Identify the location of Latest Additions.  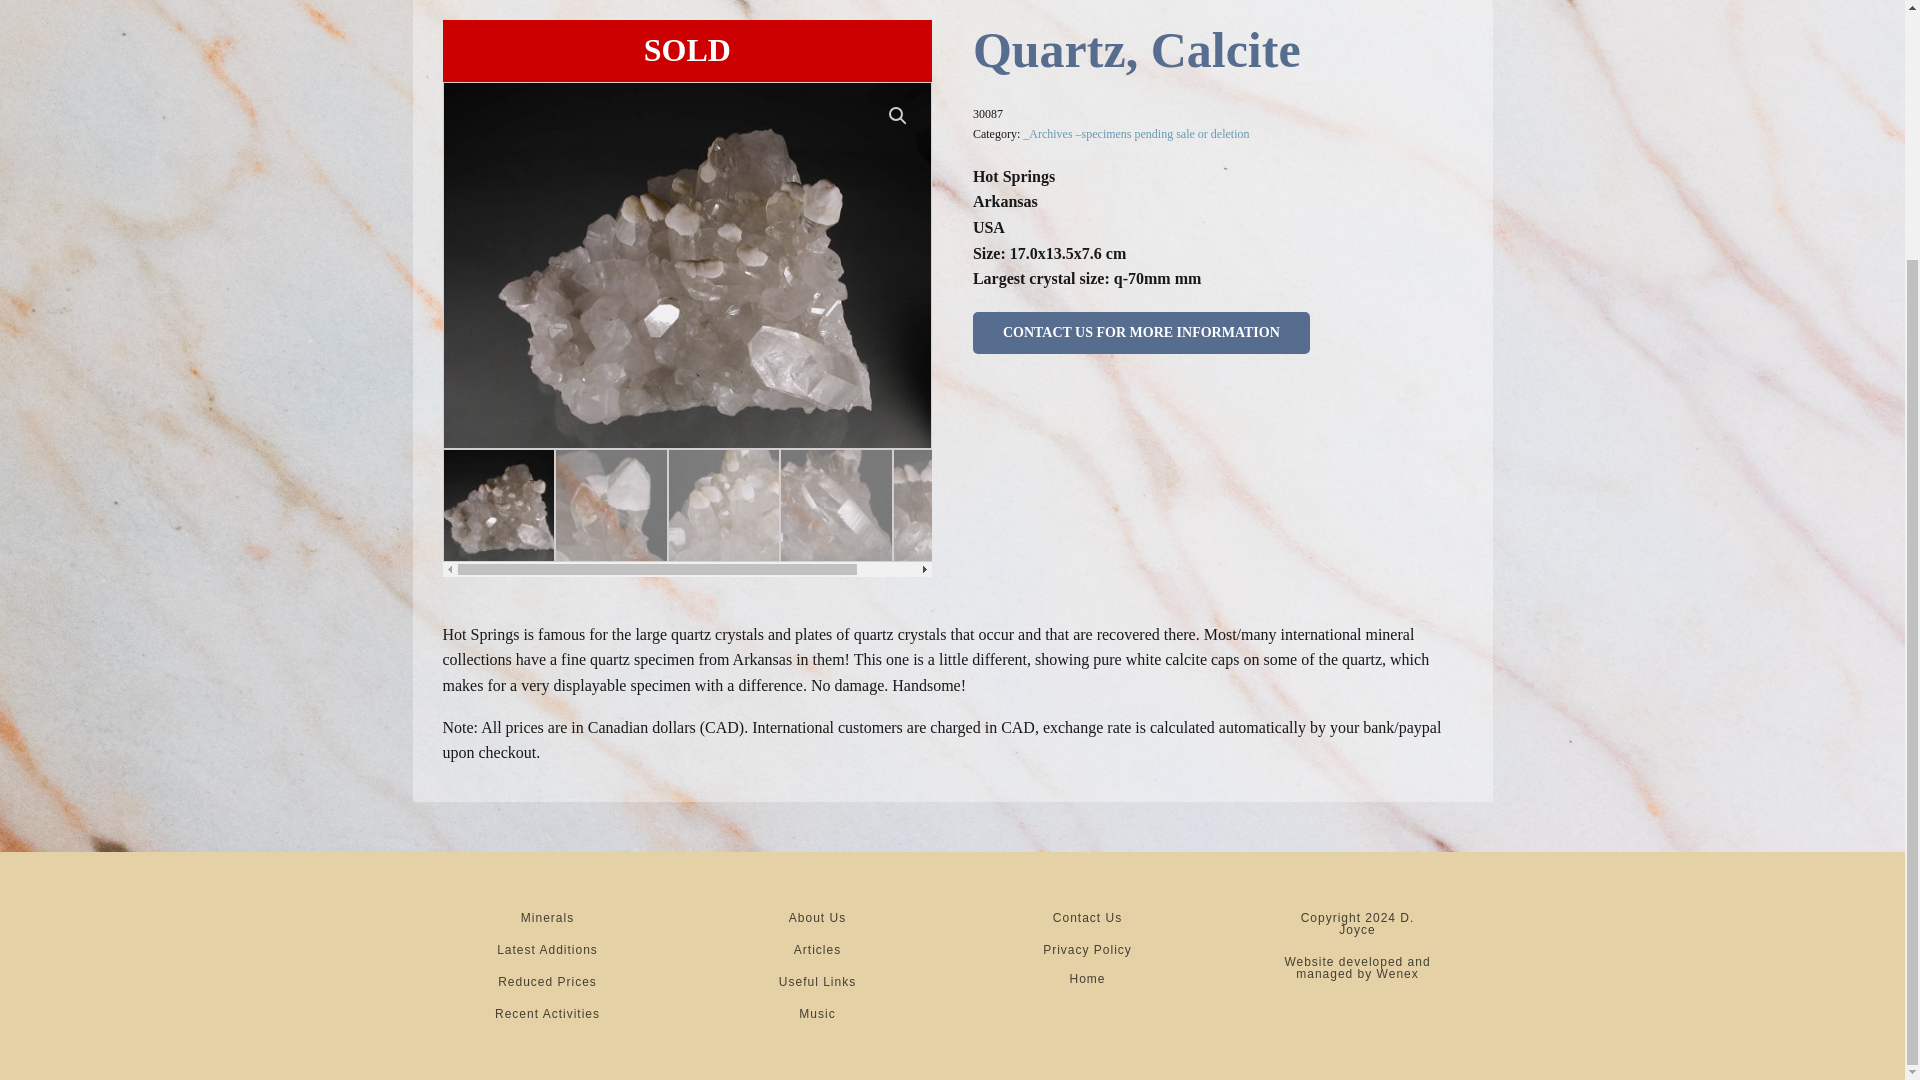
(547, 950).